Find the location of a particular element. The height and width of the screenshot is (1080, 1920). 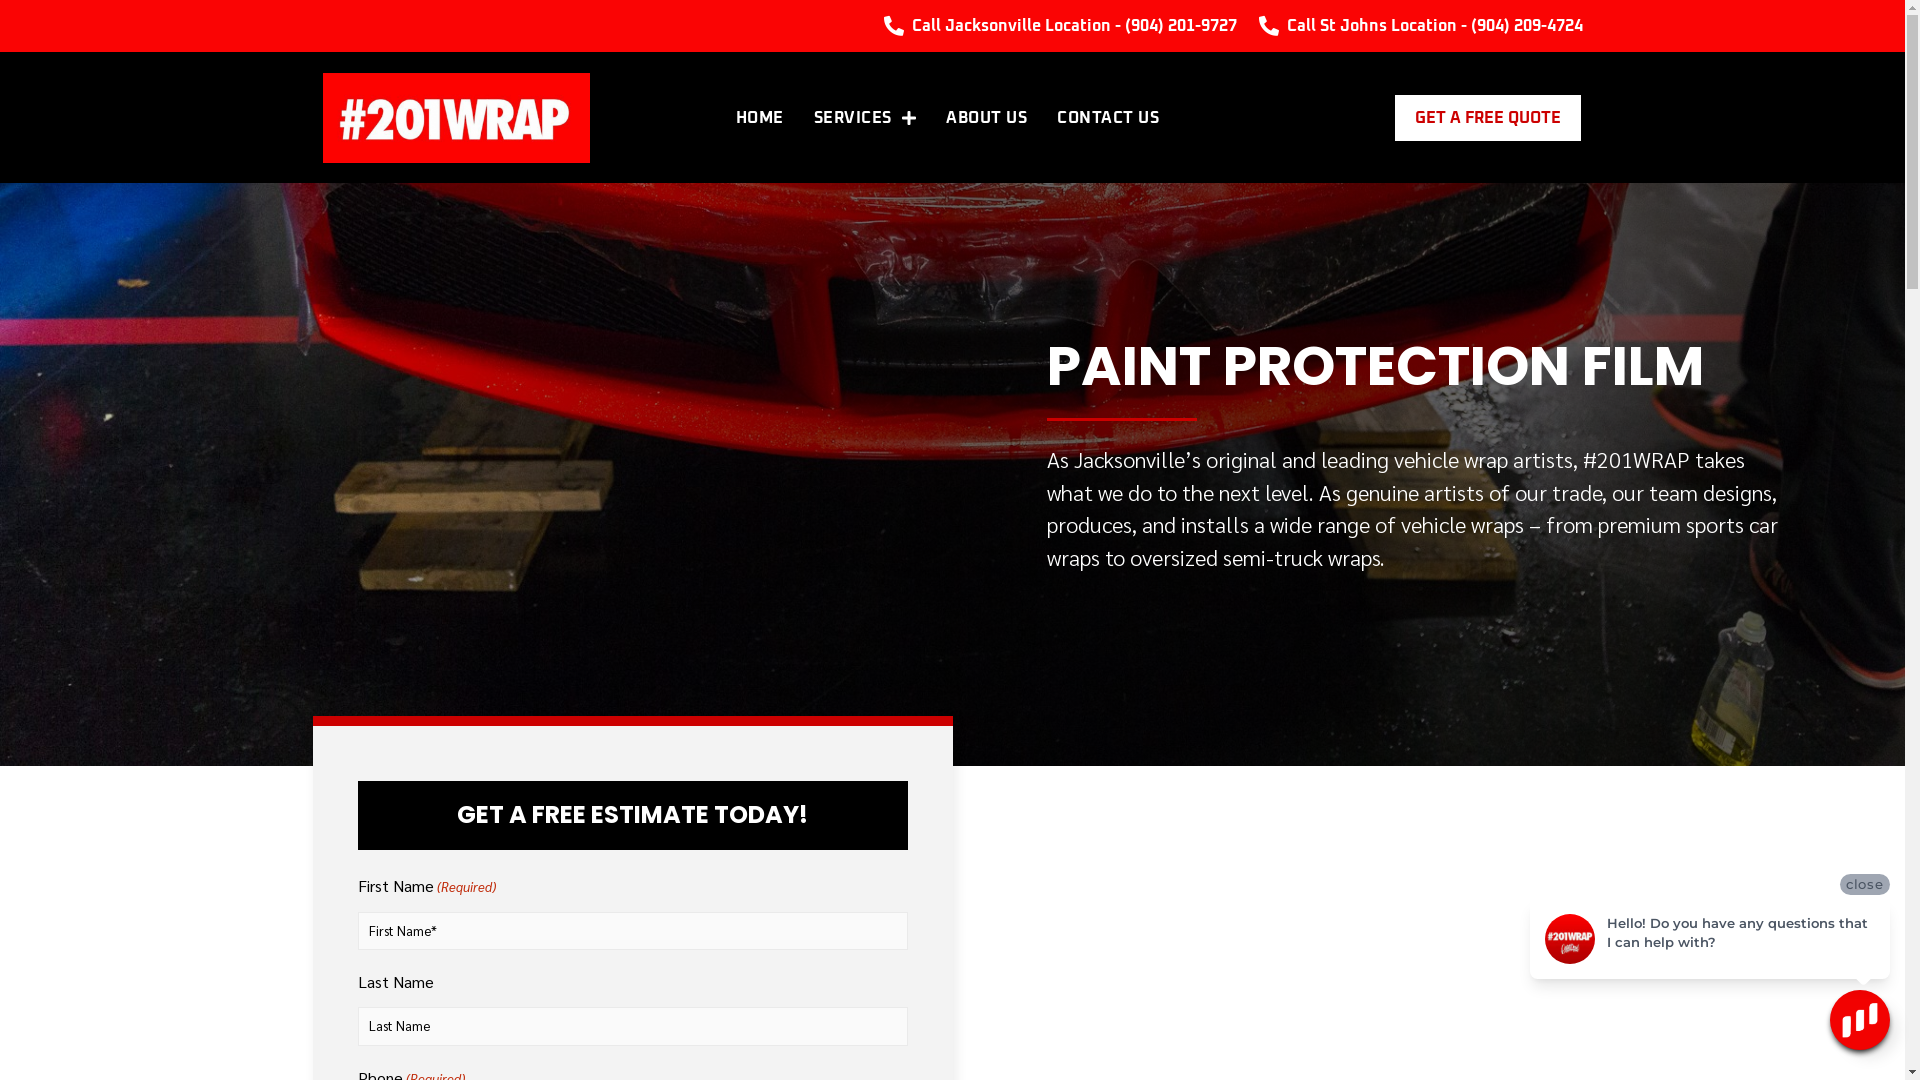

Call St Johns Location - (904) 209-4724 is located at coordinates (1419, 26).